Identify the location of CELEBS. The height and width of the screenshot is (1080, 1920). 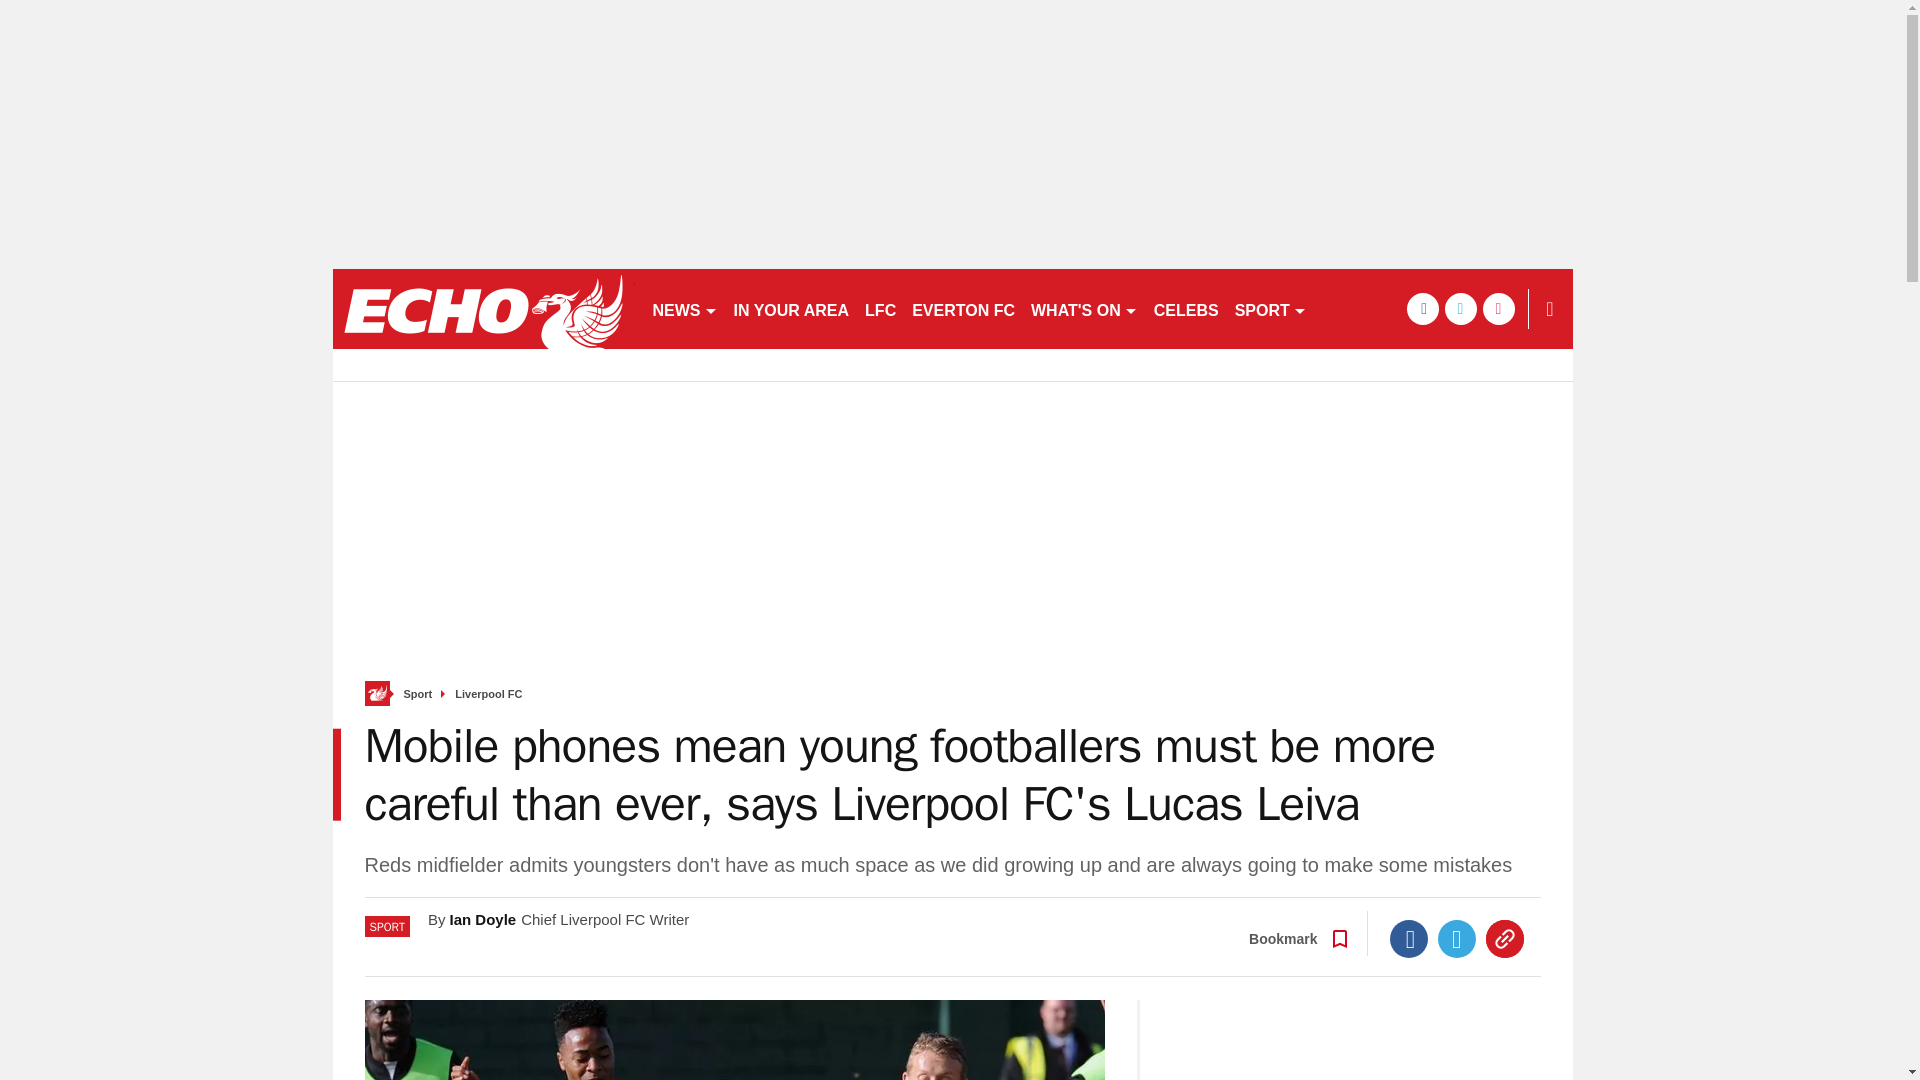
(1186, 308).